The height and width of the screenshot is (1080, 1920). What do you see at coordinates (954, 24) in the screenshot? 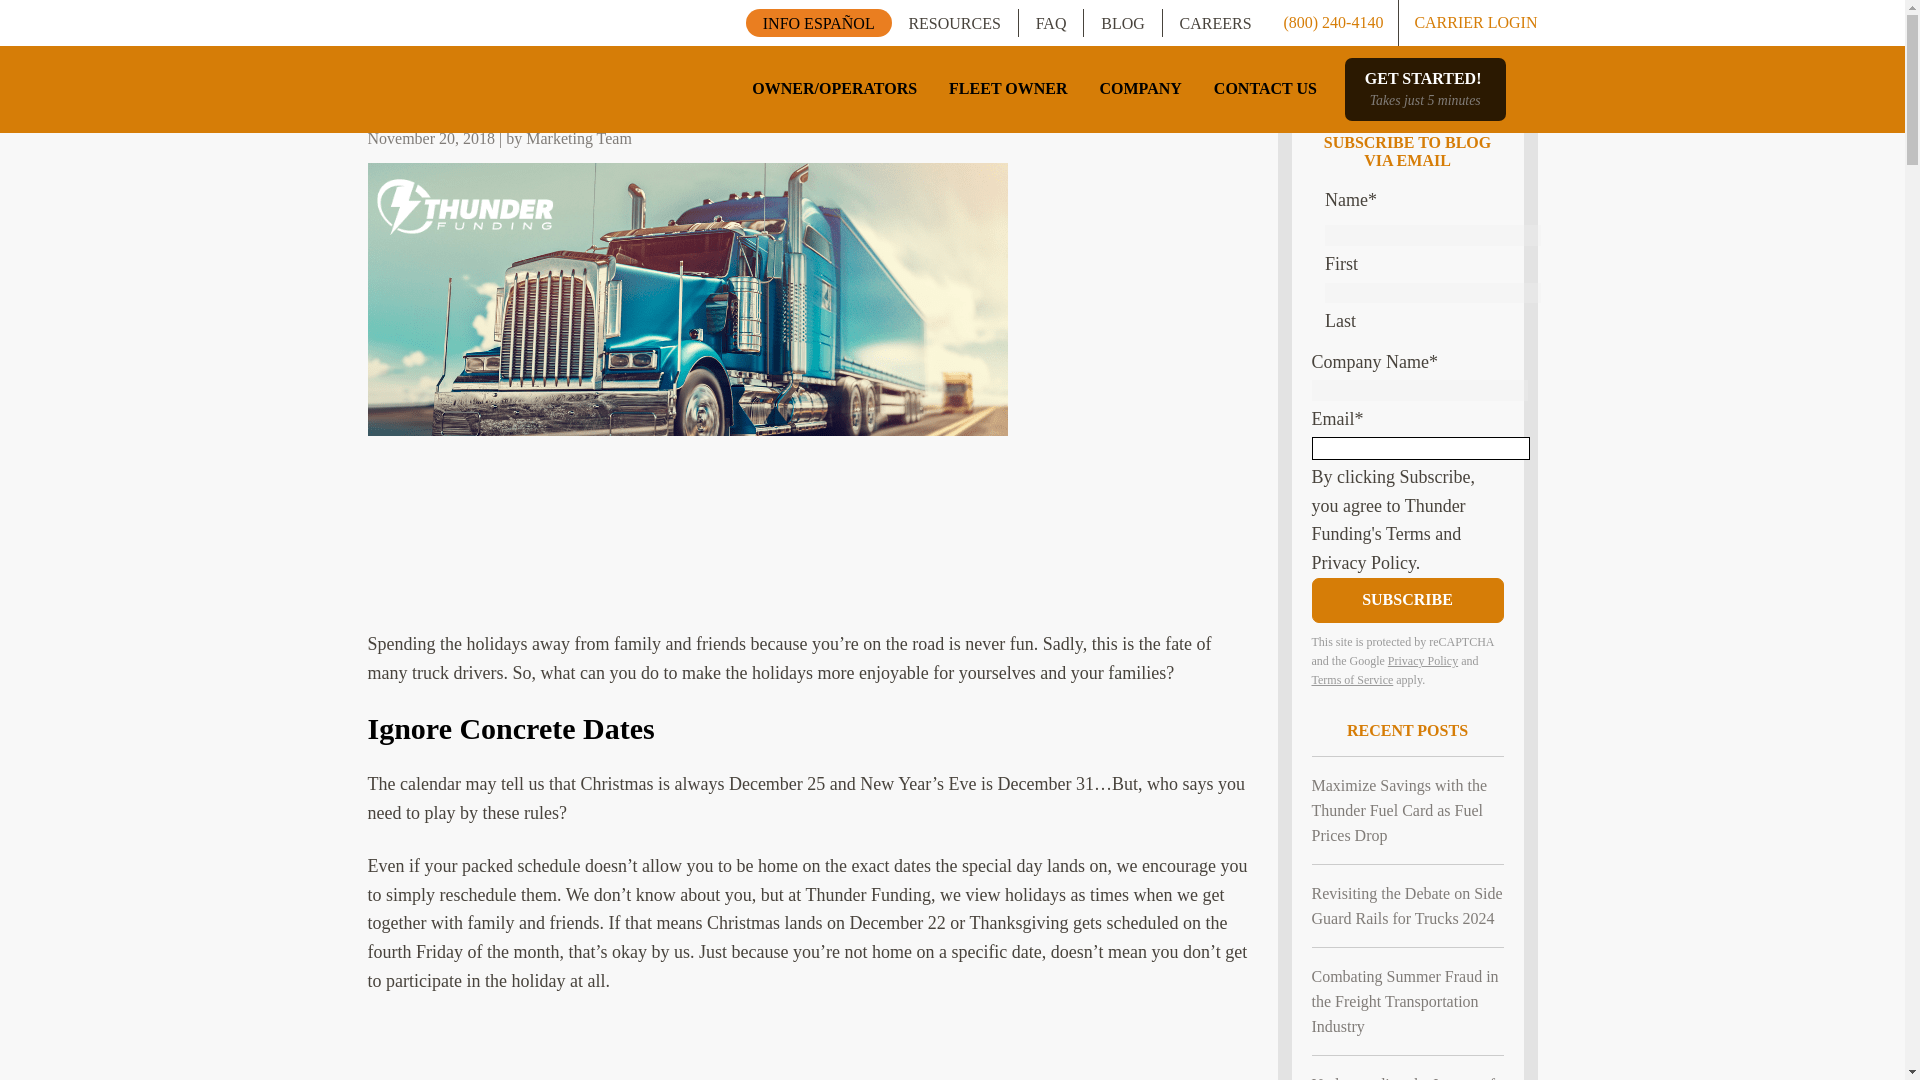
I see `COMPANY` at bounding box center [954, 24].